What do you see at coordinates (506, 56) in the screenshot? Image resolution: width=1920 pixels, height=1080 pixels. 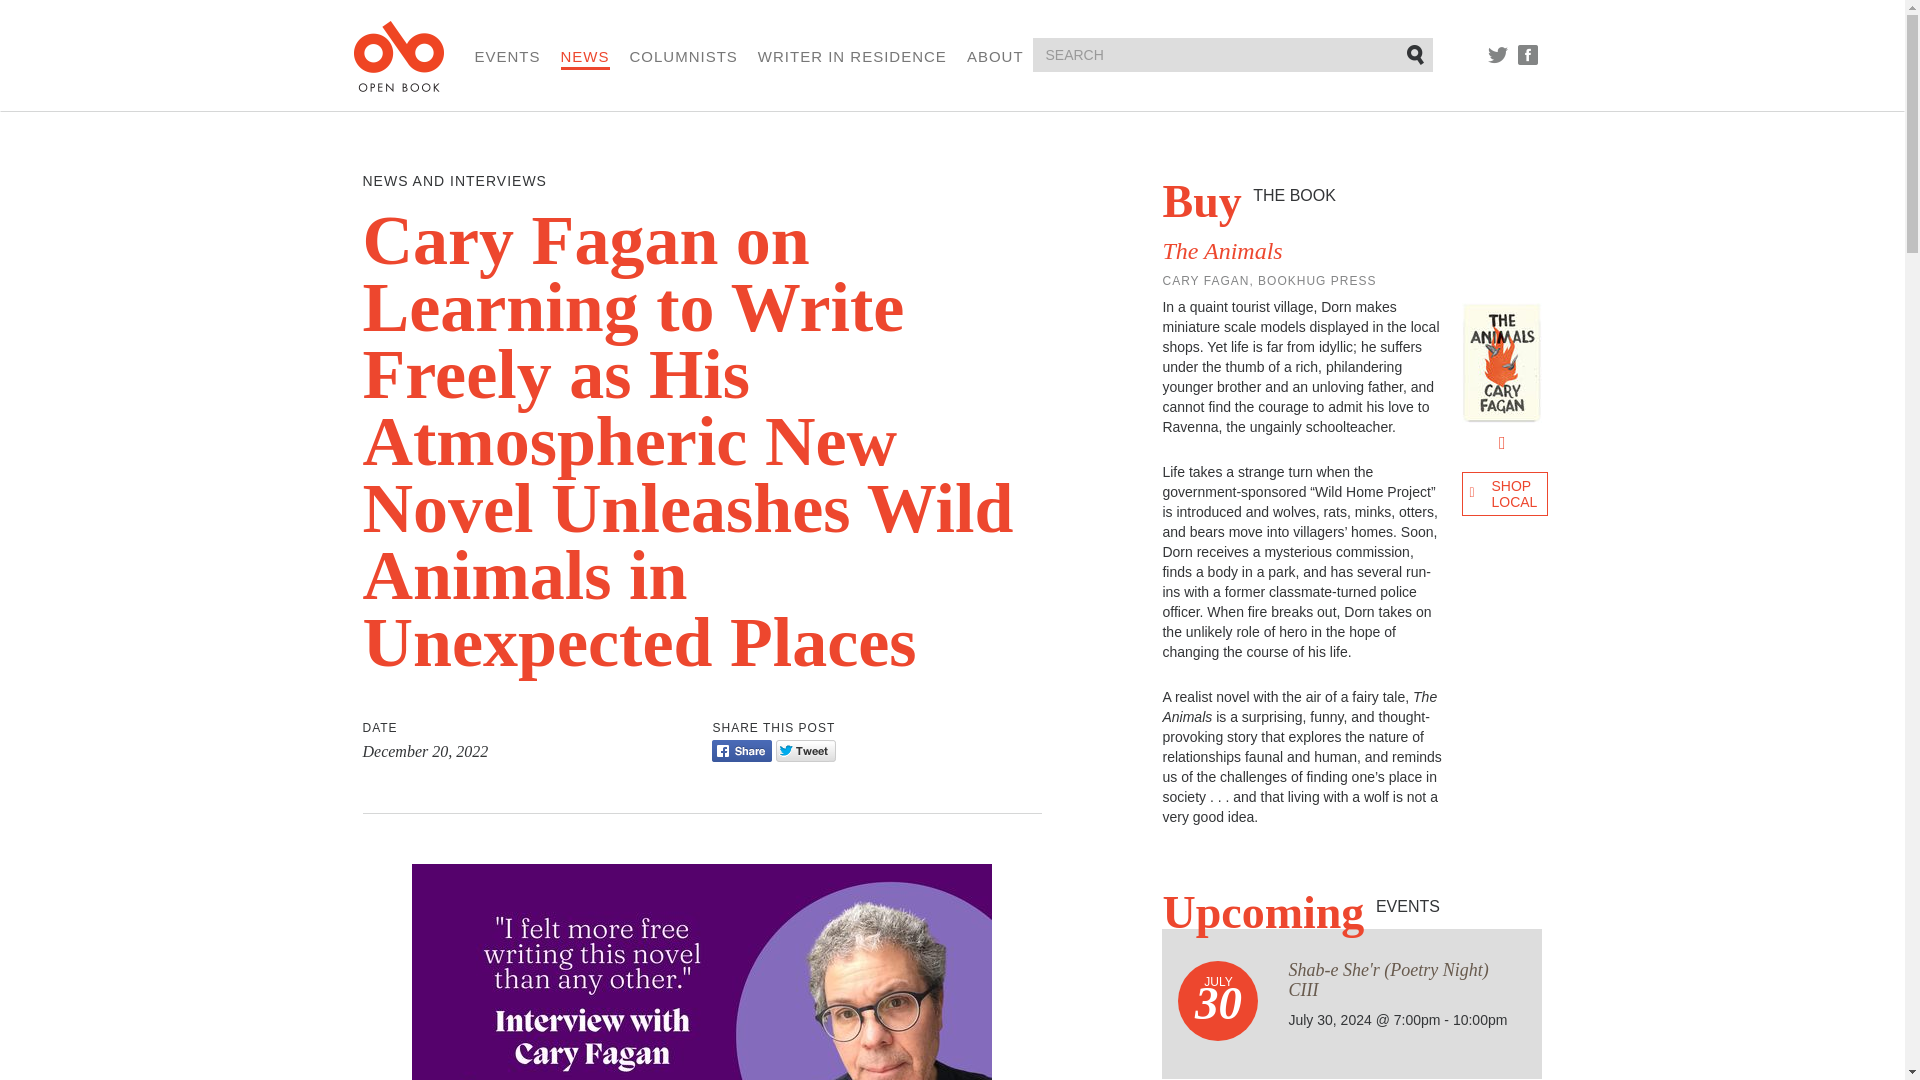 I see `EVENTS` at bounding box center [506, 56].